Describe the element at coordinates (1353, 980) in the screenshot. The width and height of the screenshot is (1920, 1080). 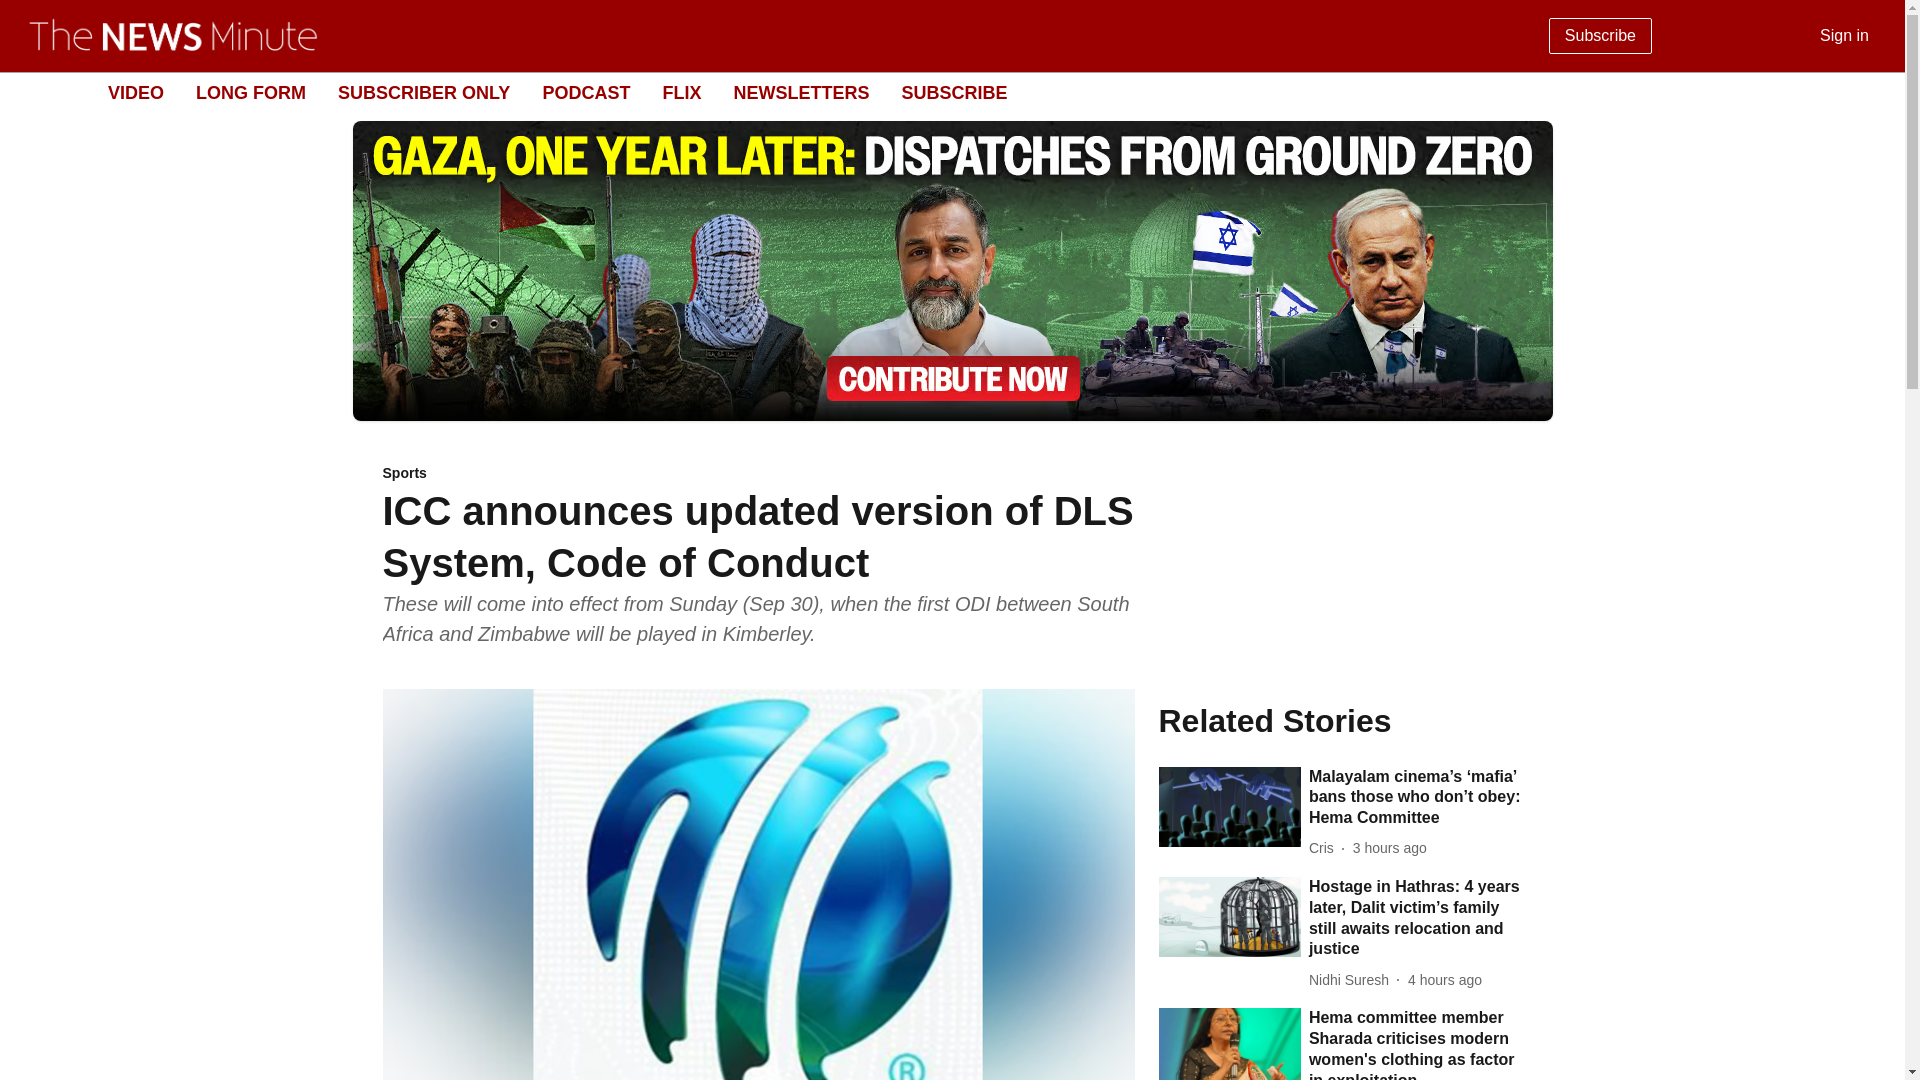
I see `Nidhi Suresh` at that location.